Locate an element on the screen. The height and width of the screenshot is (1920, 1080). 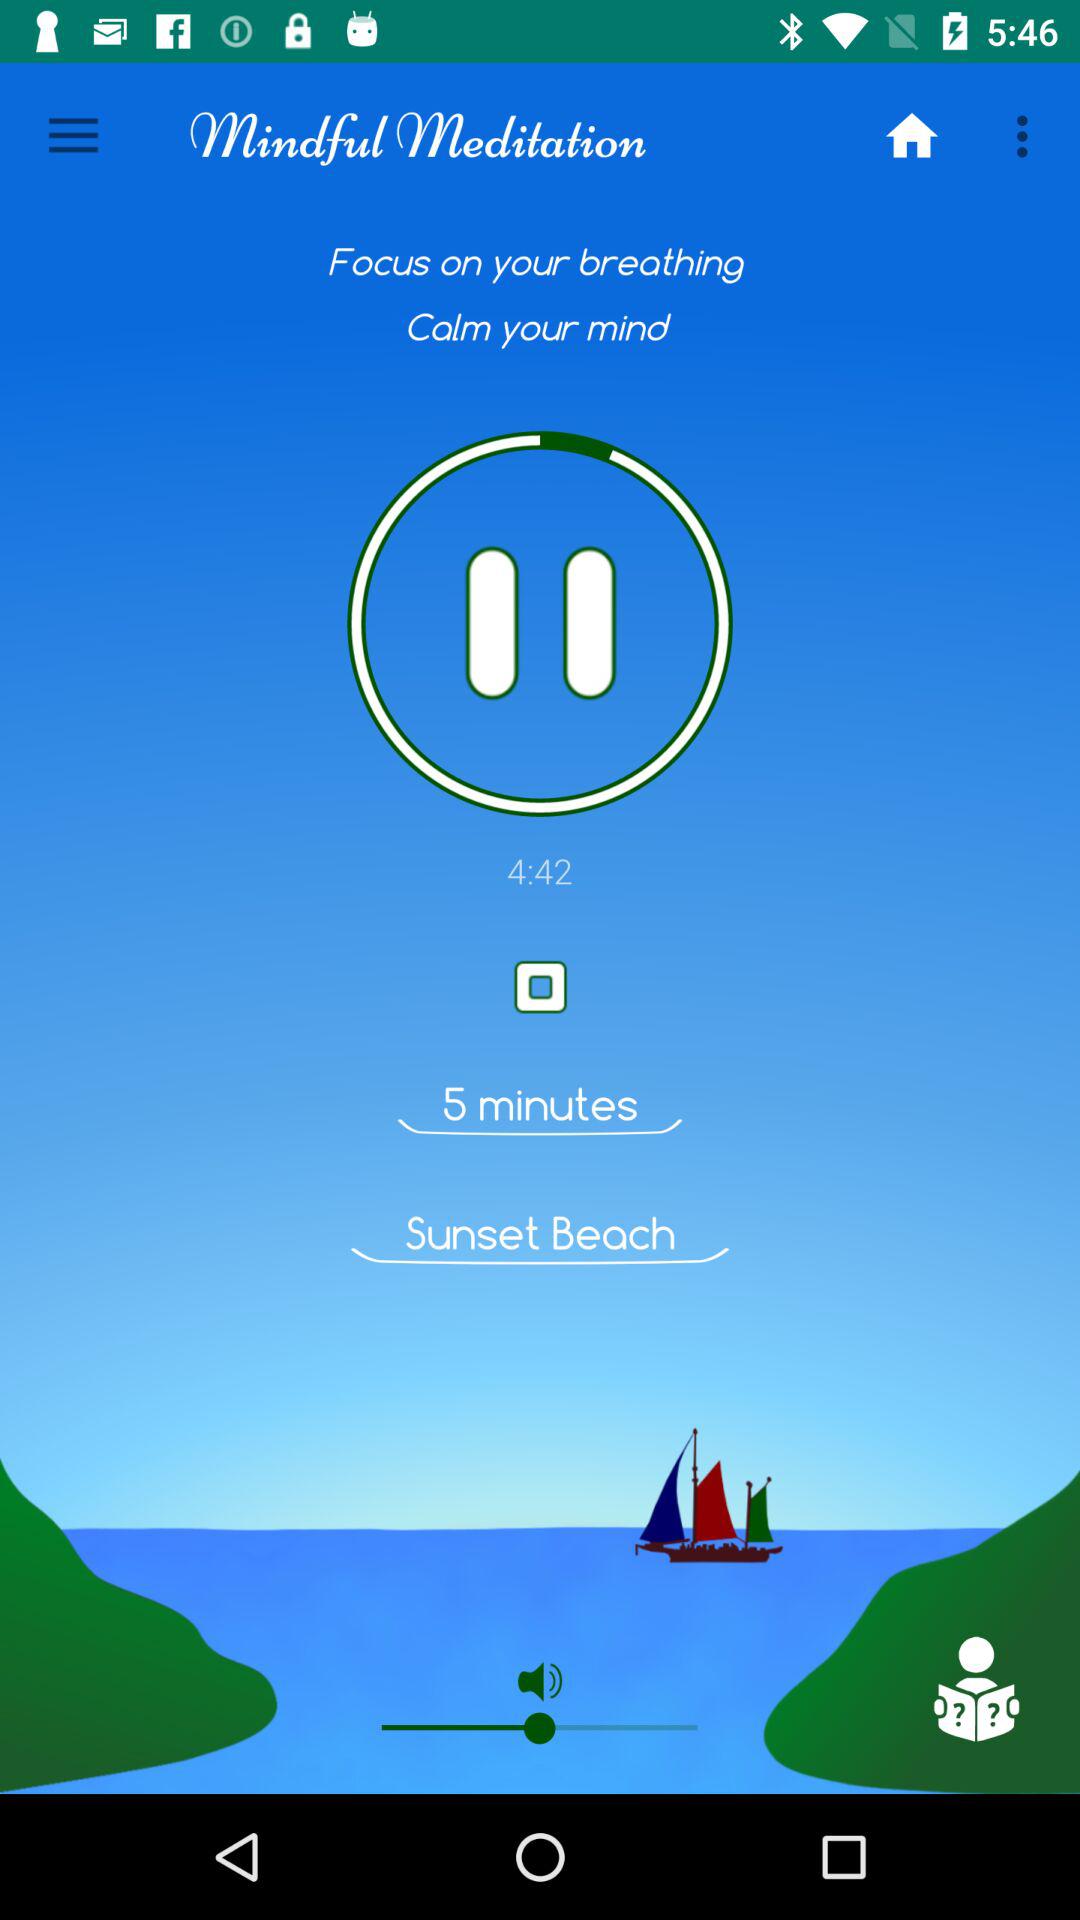
click on the doll is located at coordinates (975, 1689).